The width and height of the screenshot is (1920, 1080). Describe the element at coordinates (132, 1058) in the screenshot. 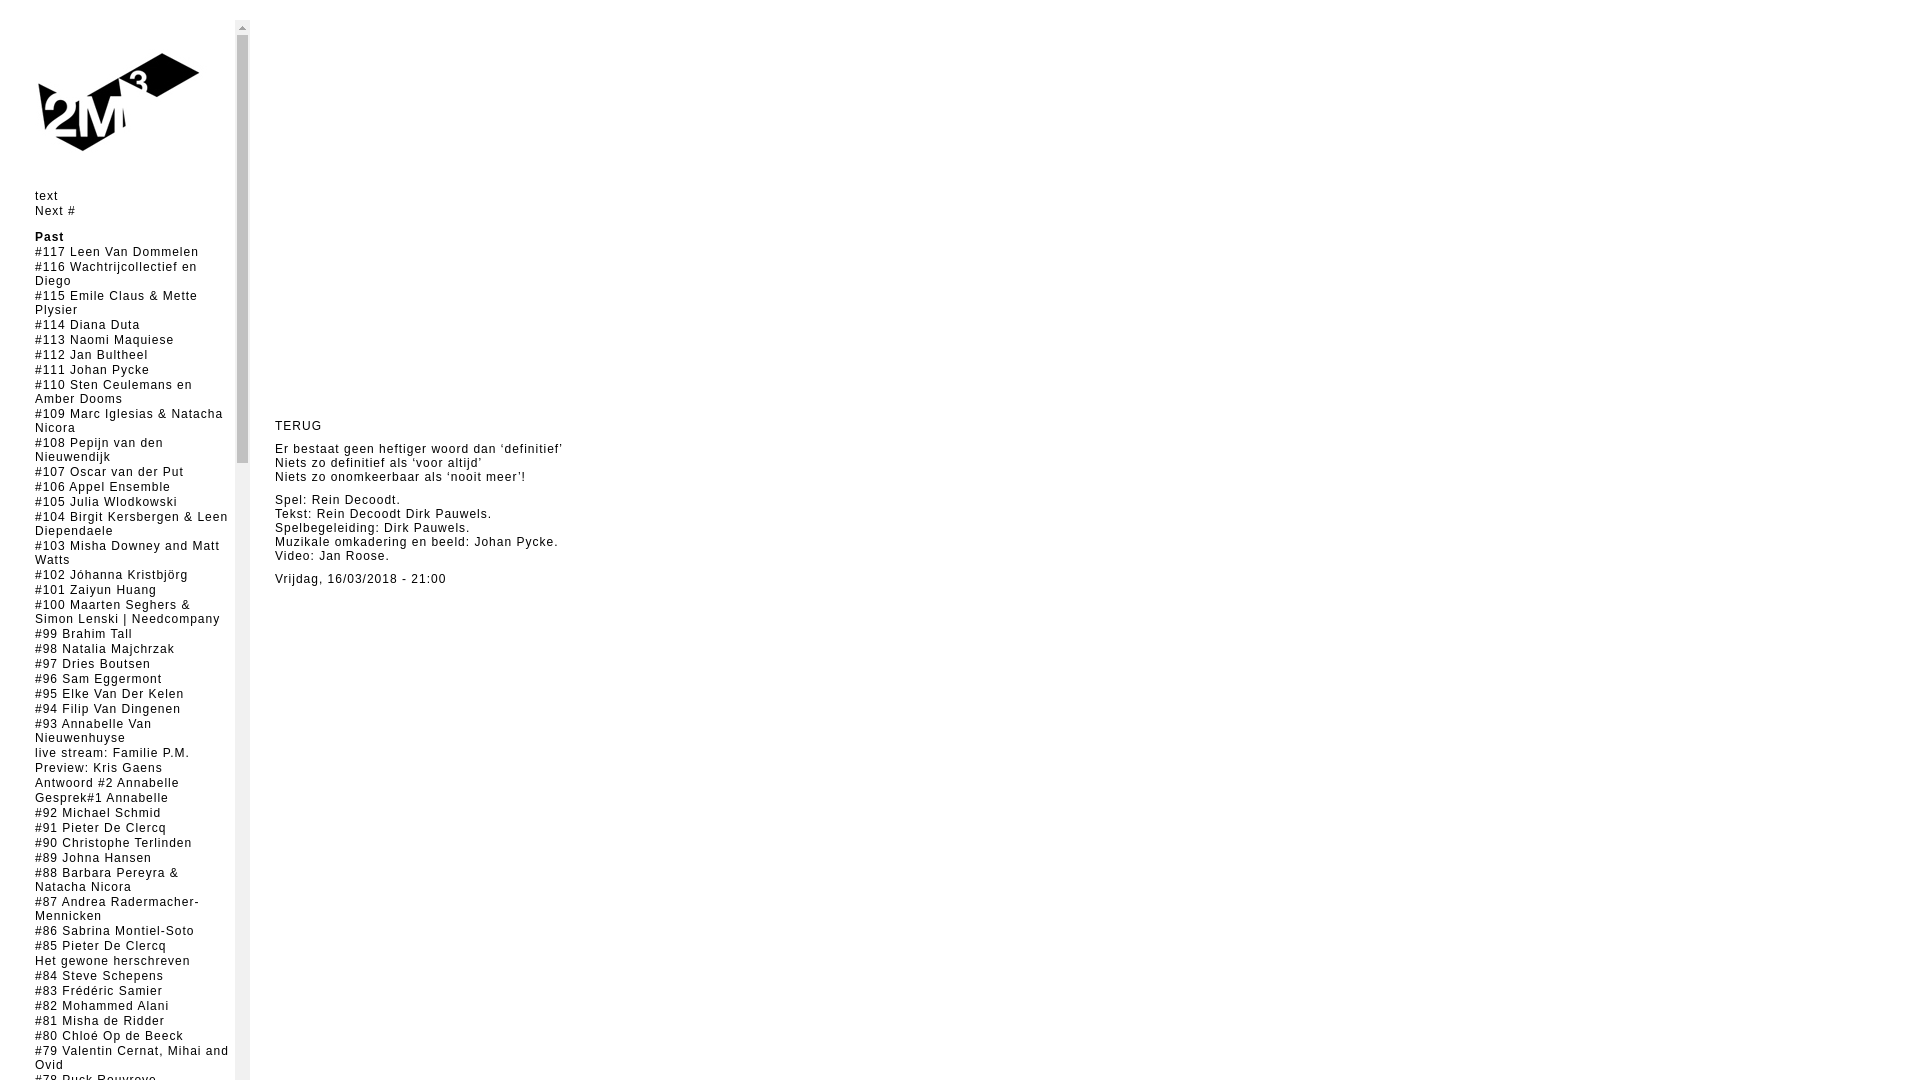

I see `#79 Valentin Cernat, Mihai and Ovid` at that location.